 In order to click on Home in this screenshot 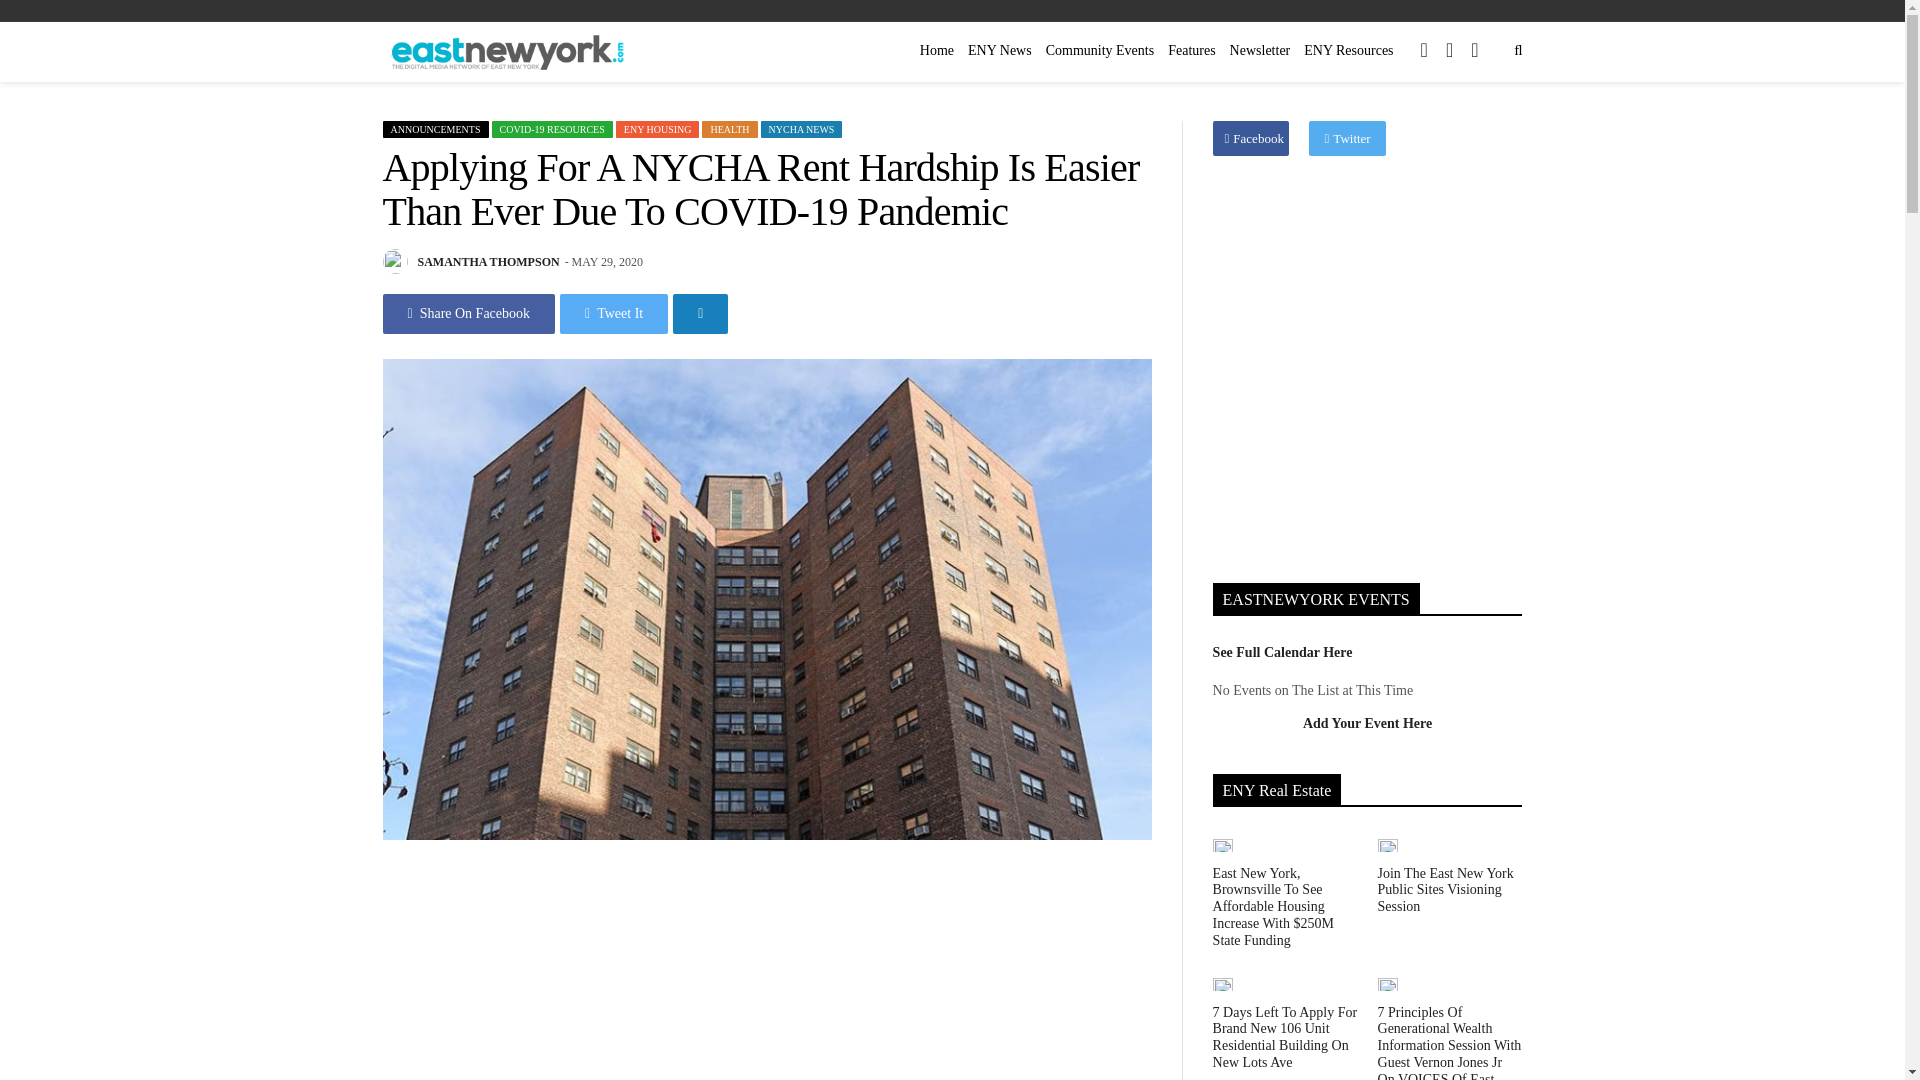, I will do `click(937, 50)`.